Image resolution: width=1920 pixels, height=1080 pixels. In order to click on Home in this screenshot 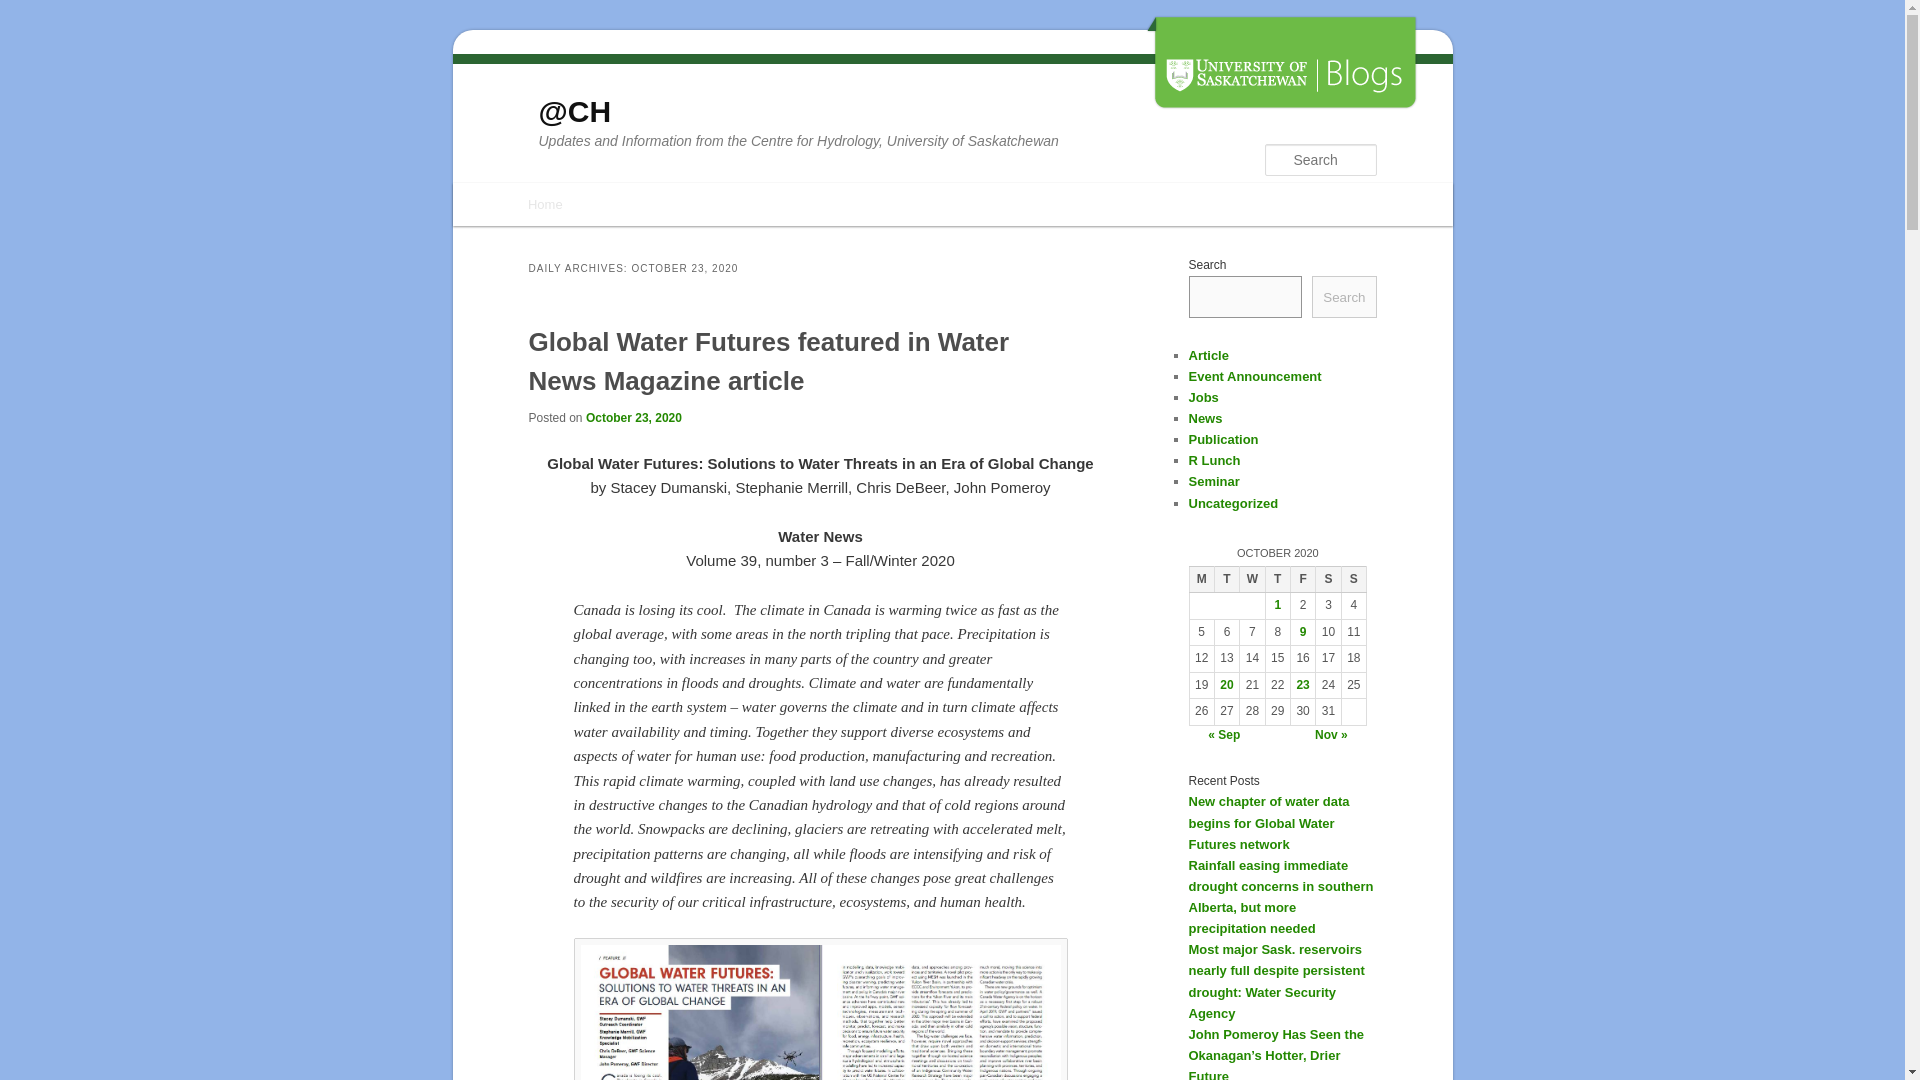, I will do `click(545, 204)`.